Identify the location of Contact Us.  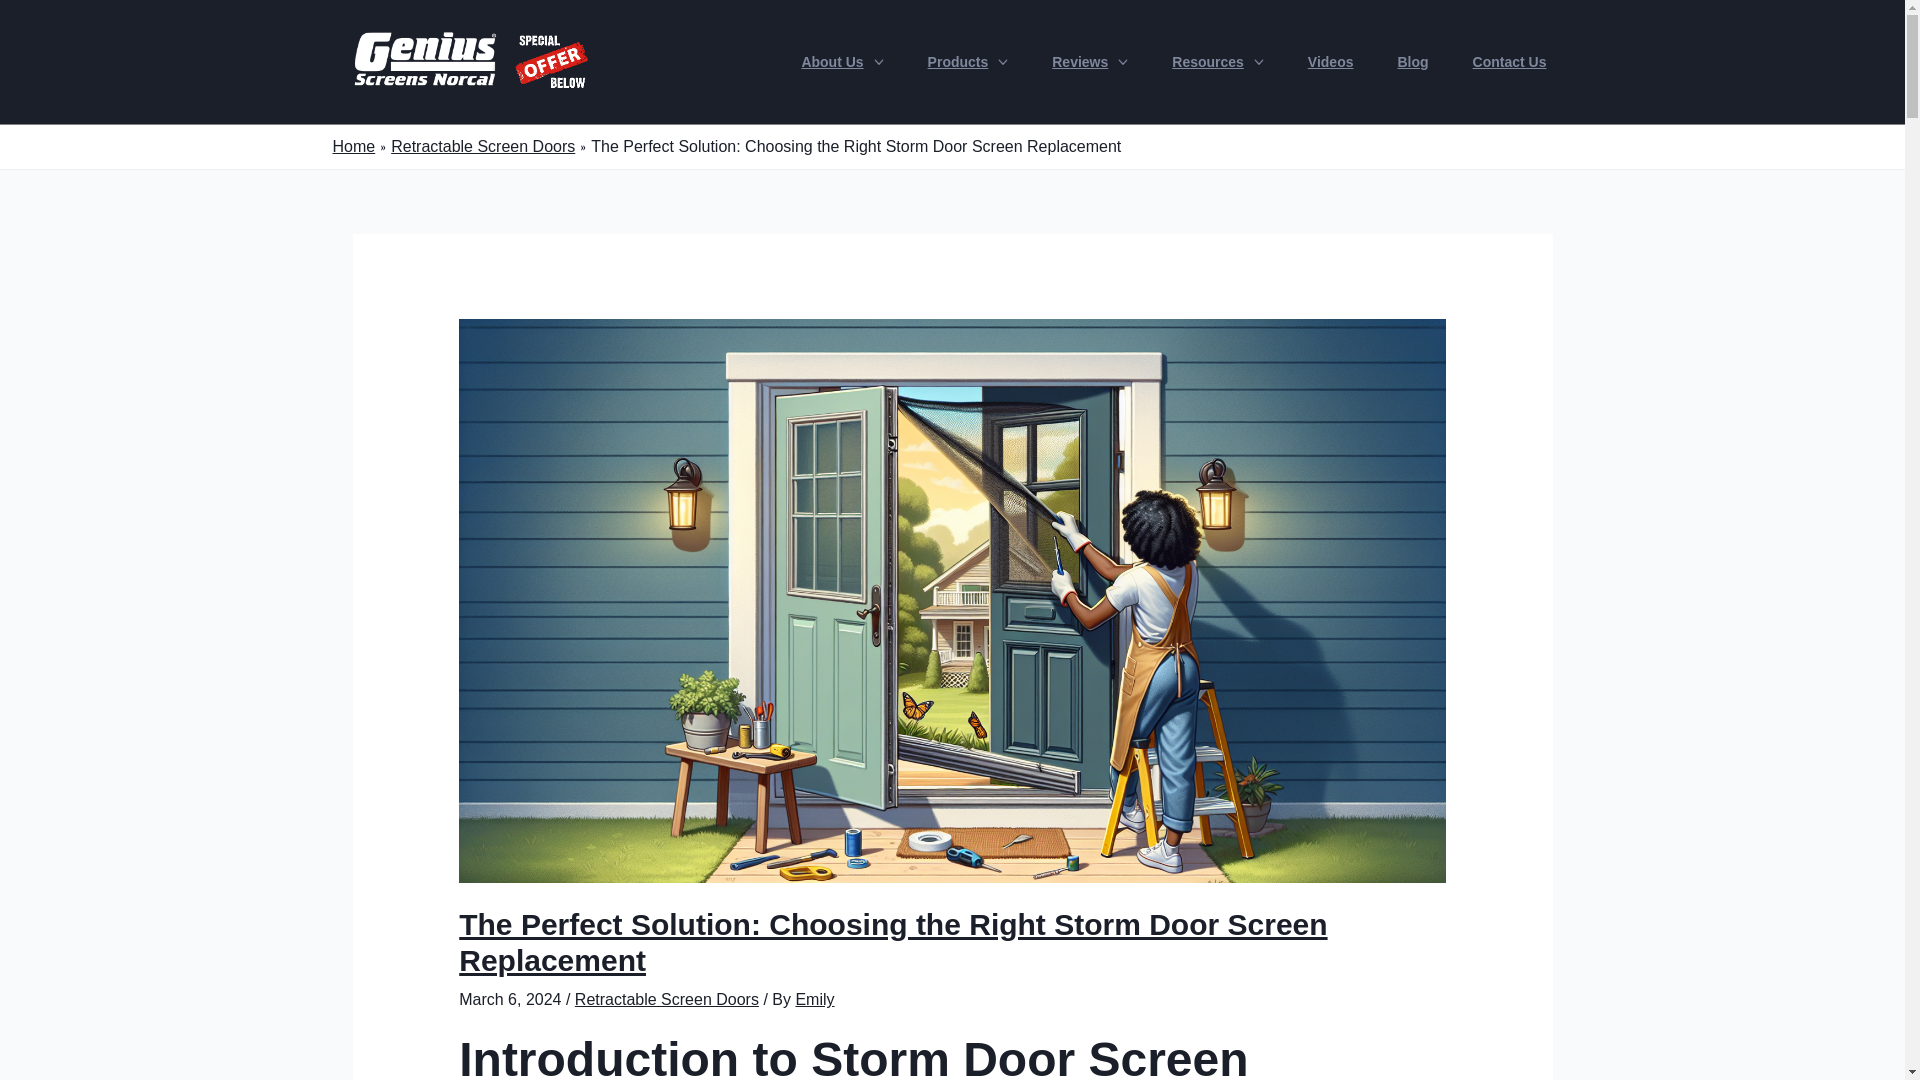
(1510, 62).